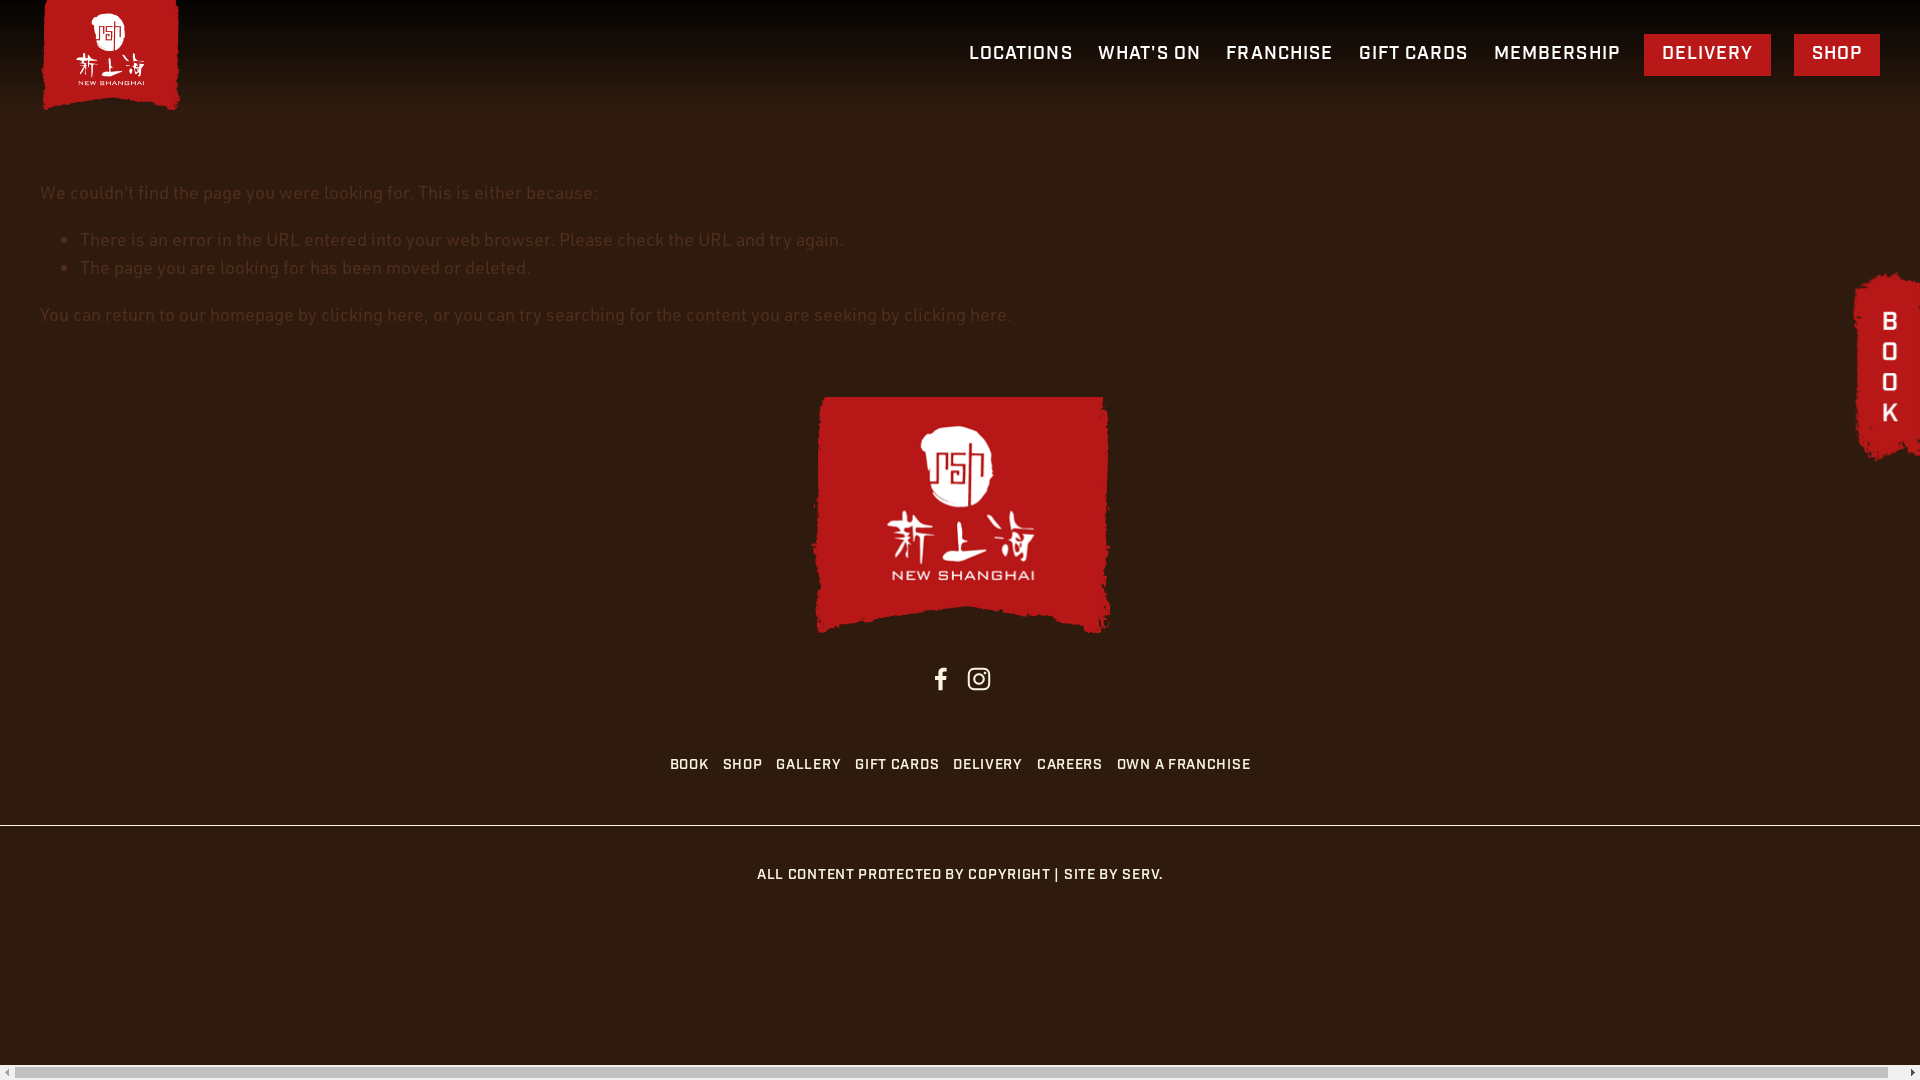 This screenshot has height=1080, width=1920. What do you see at coordinates (1708, 54) in the screenshot?
I see `DELIVERY` at bounding box center [1708, 54].